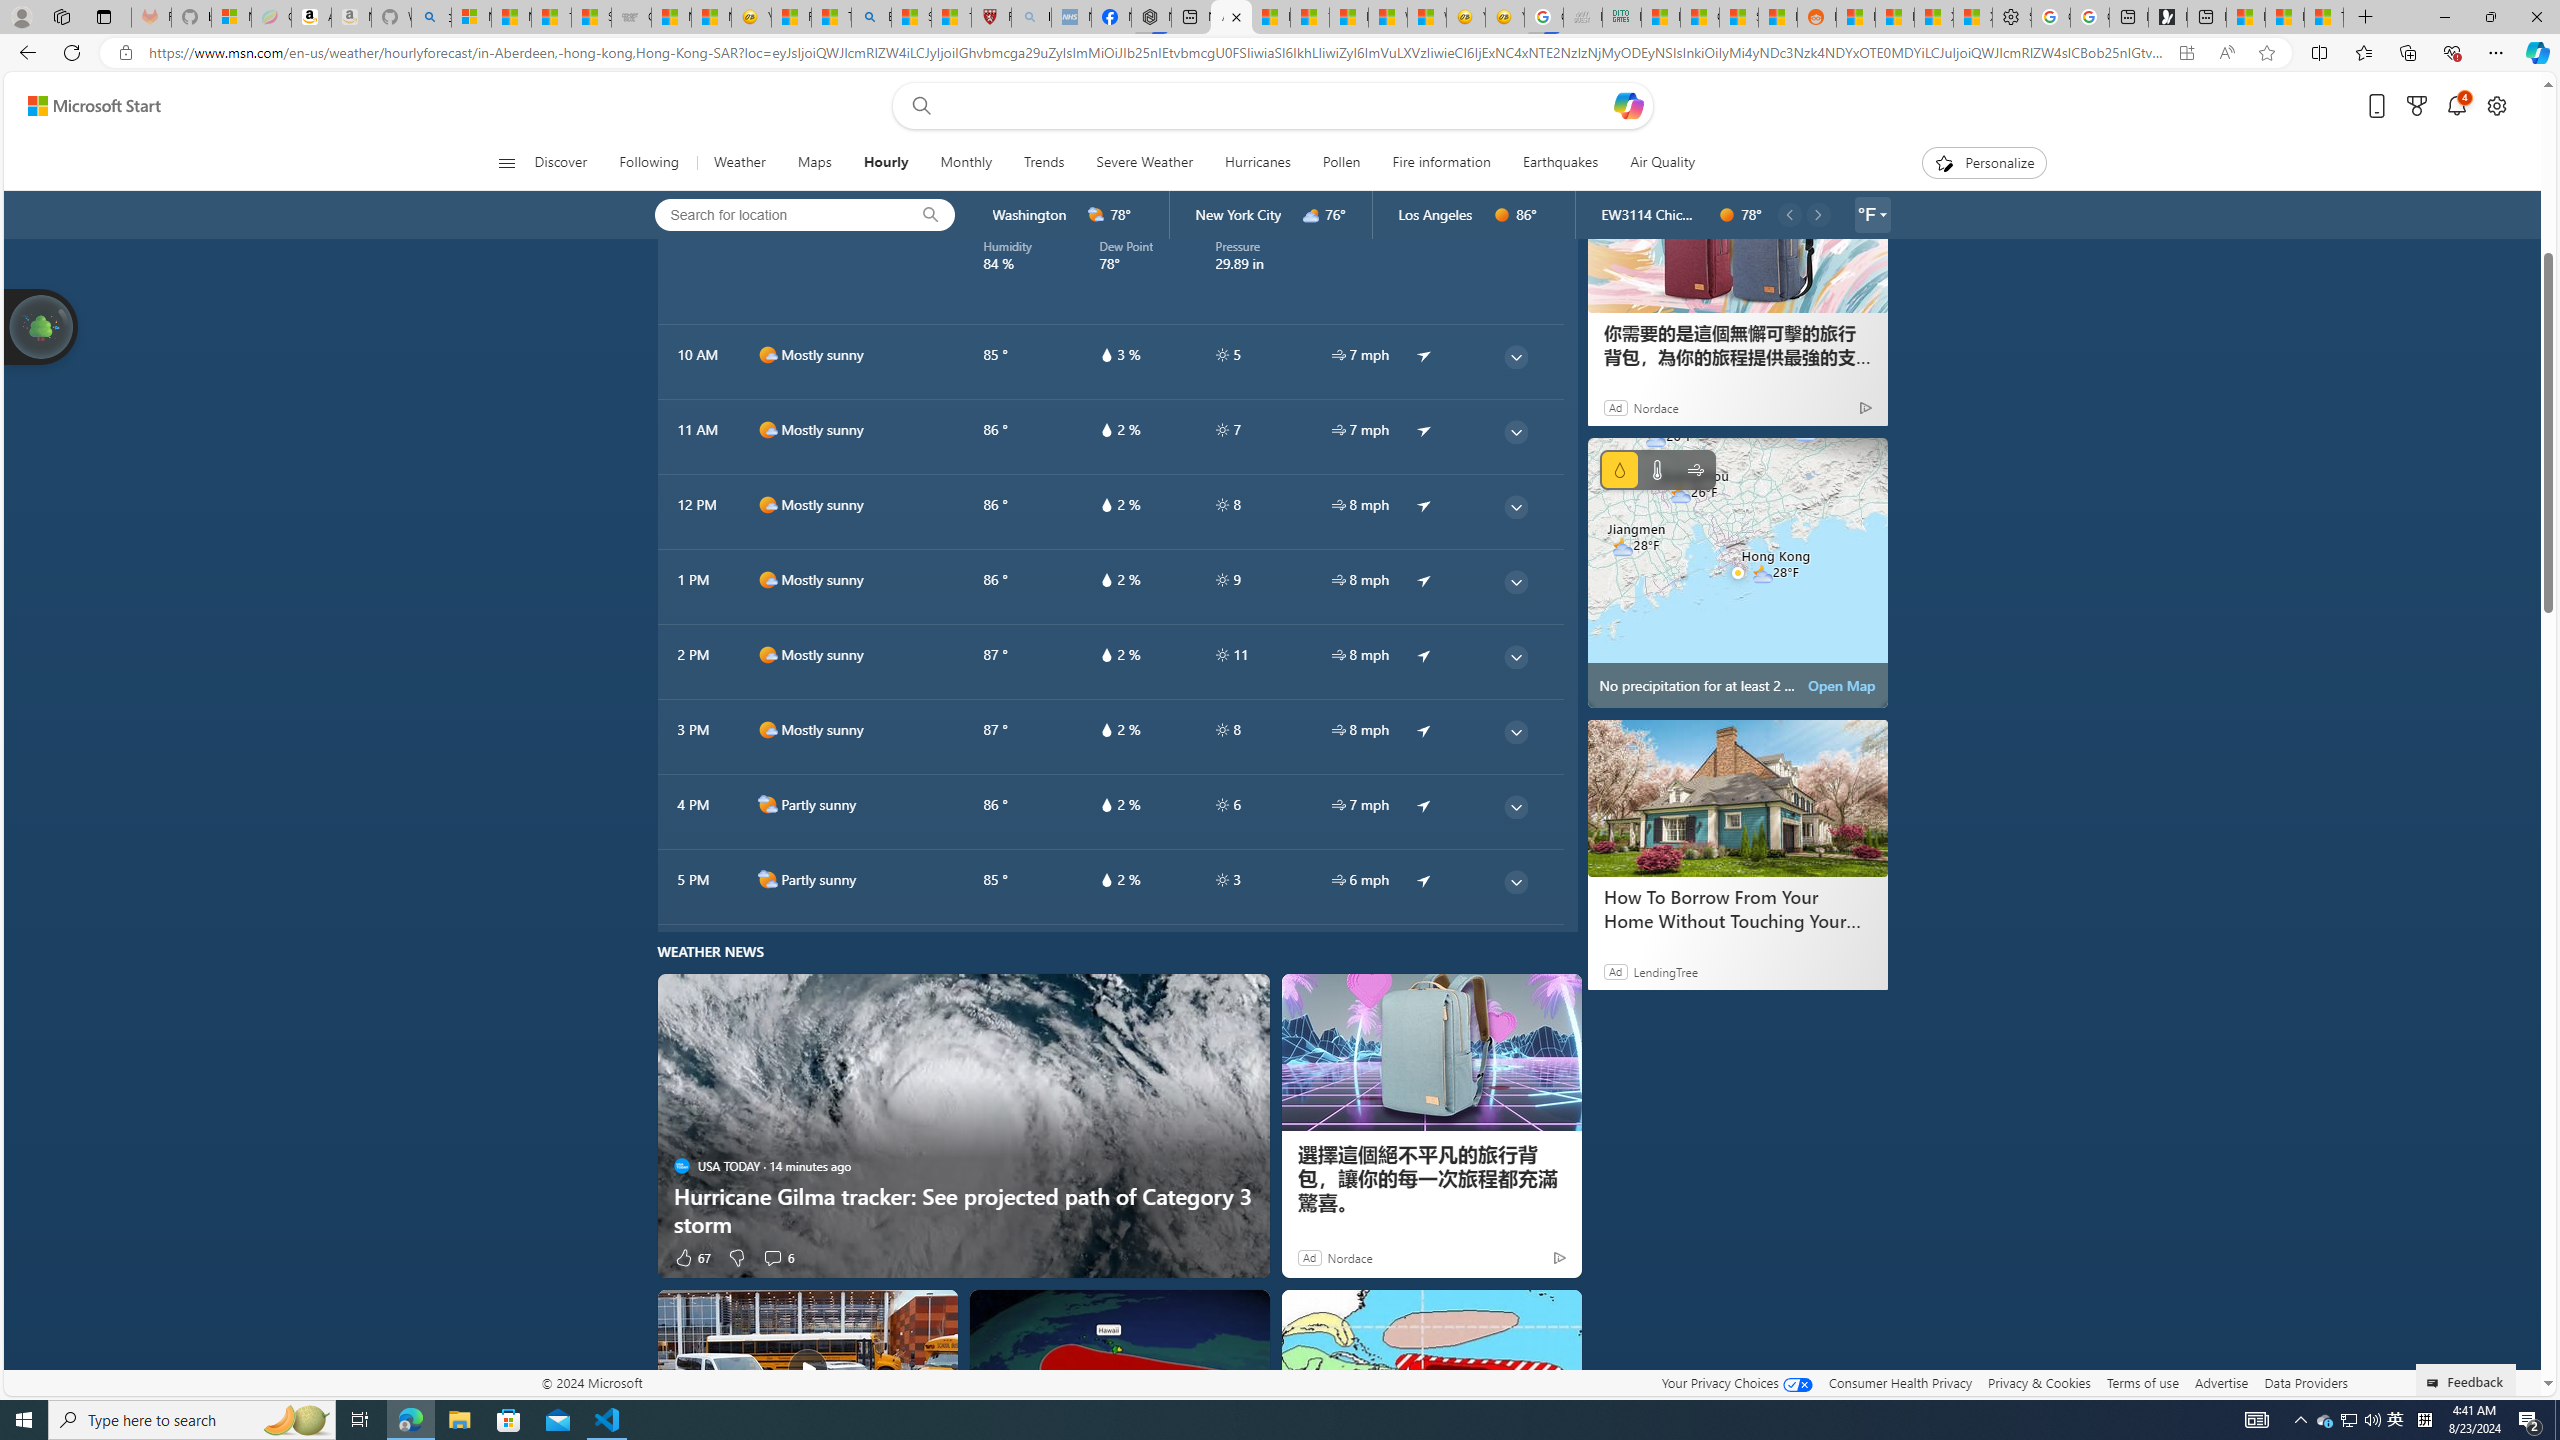 Image resolution: width=2560 pixels, height=1440 pixels. What do you see at coordinates (1424, 879) in the screenshot?
I see `common/arrow` at bounding box center [1424, 879].